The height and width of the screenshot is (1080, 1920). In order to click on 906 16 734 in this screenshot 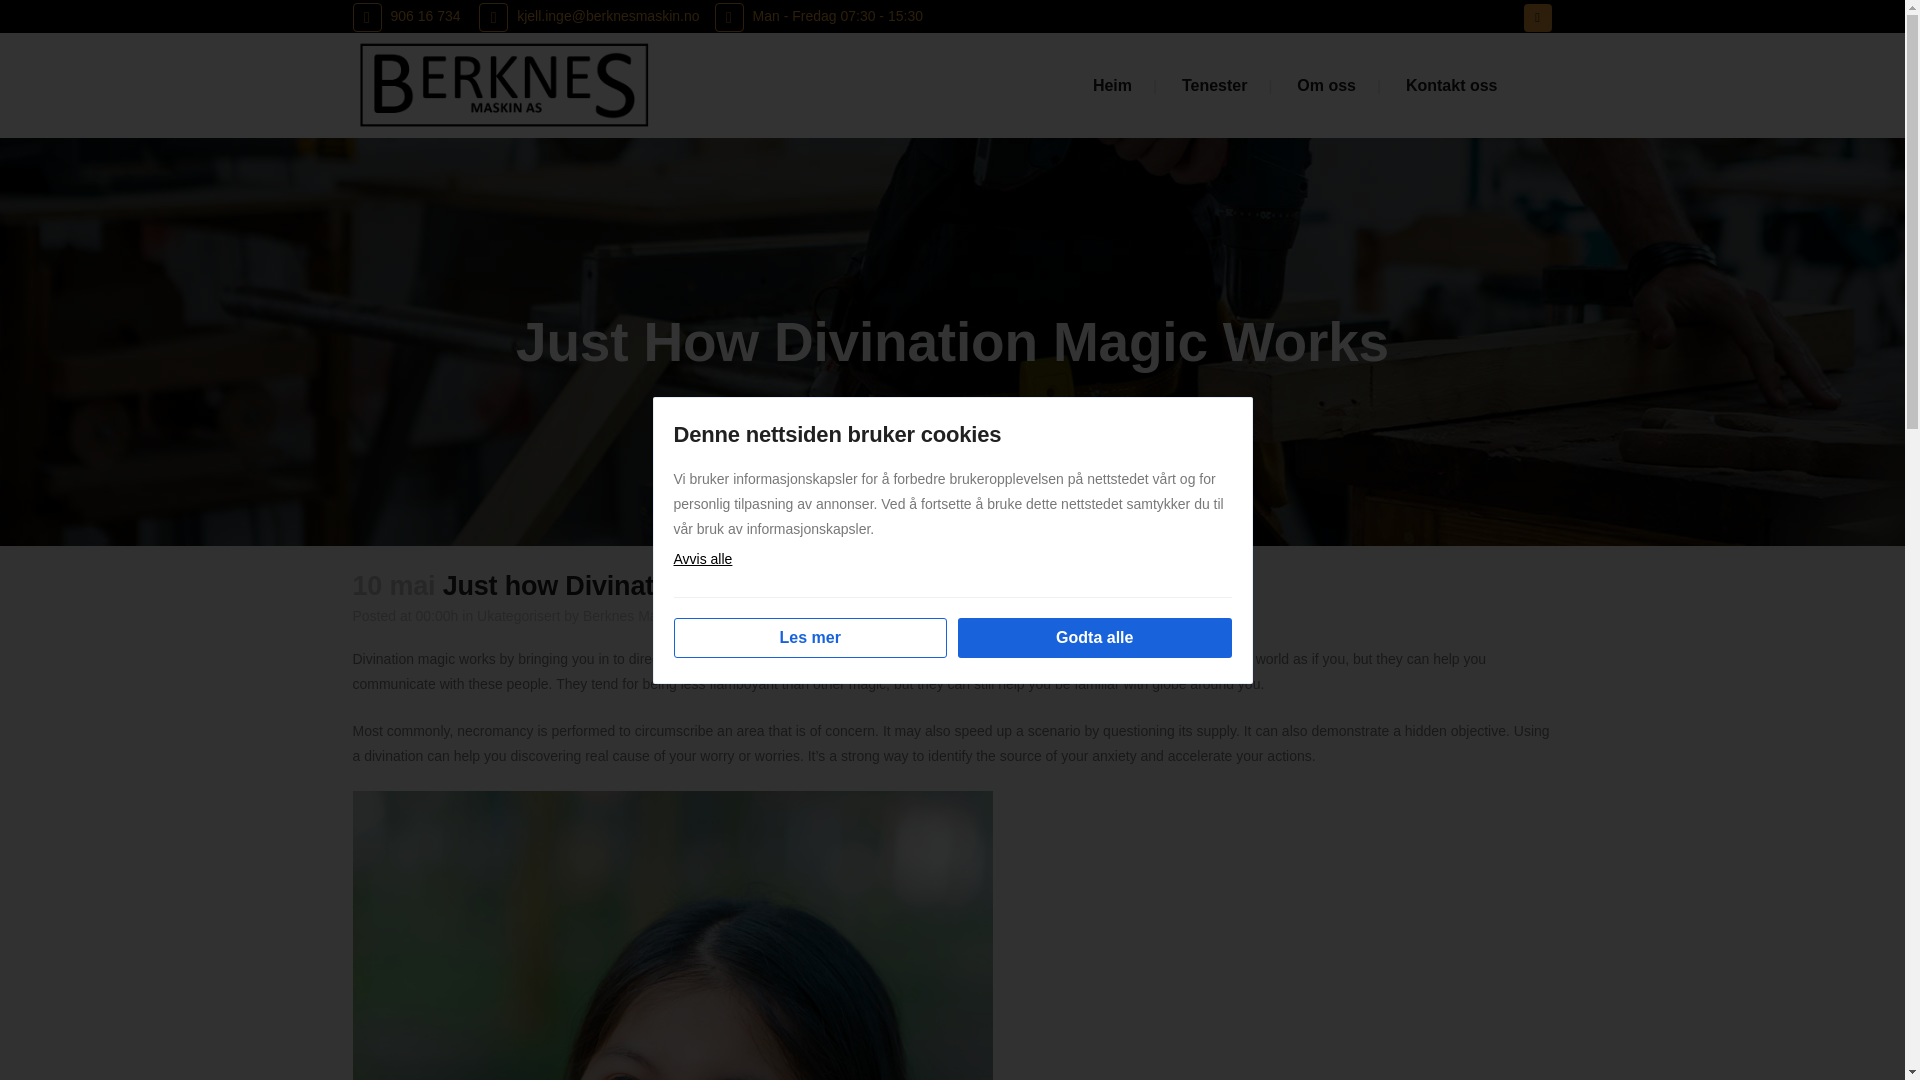, I will do `click(406, 16)`.